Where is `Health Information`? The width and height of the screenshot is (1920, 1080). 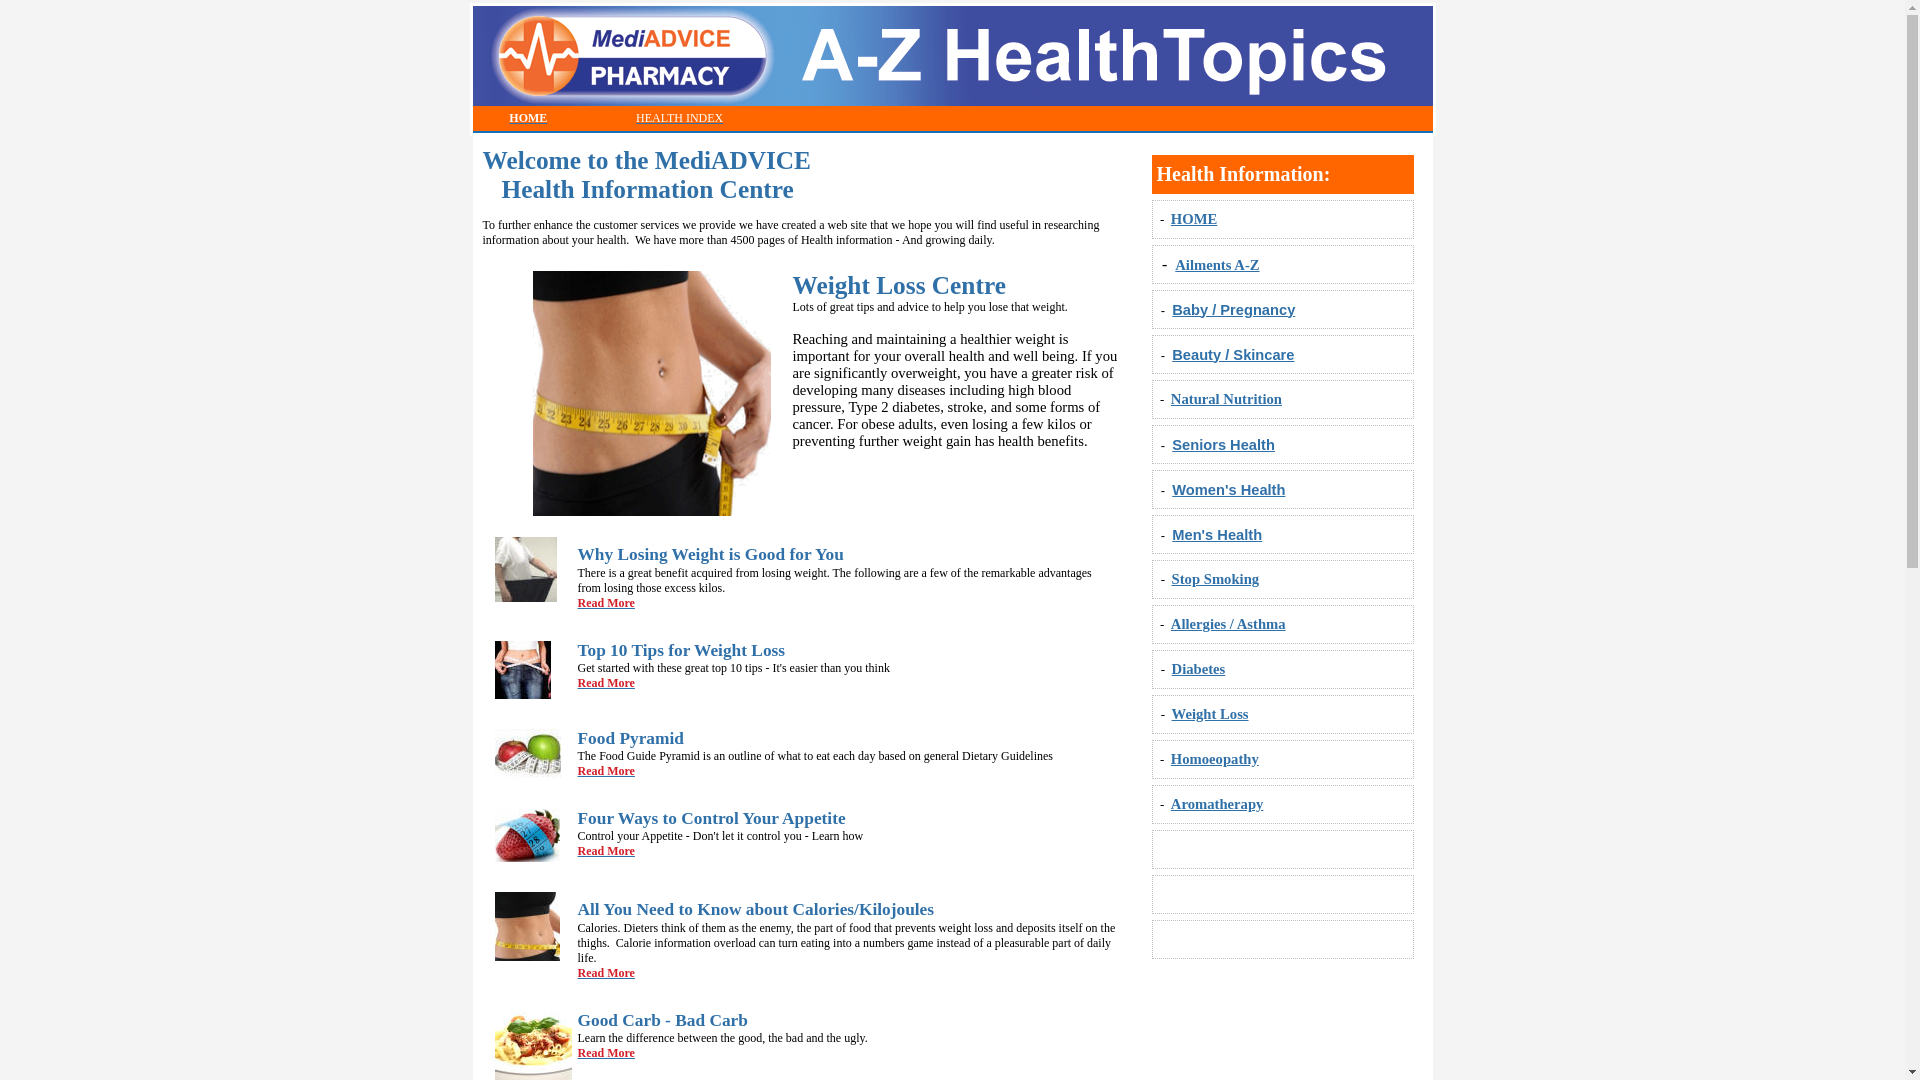 Health Information is located at coordinates (1240, 174).